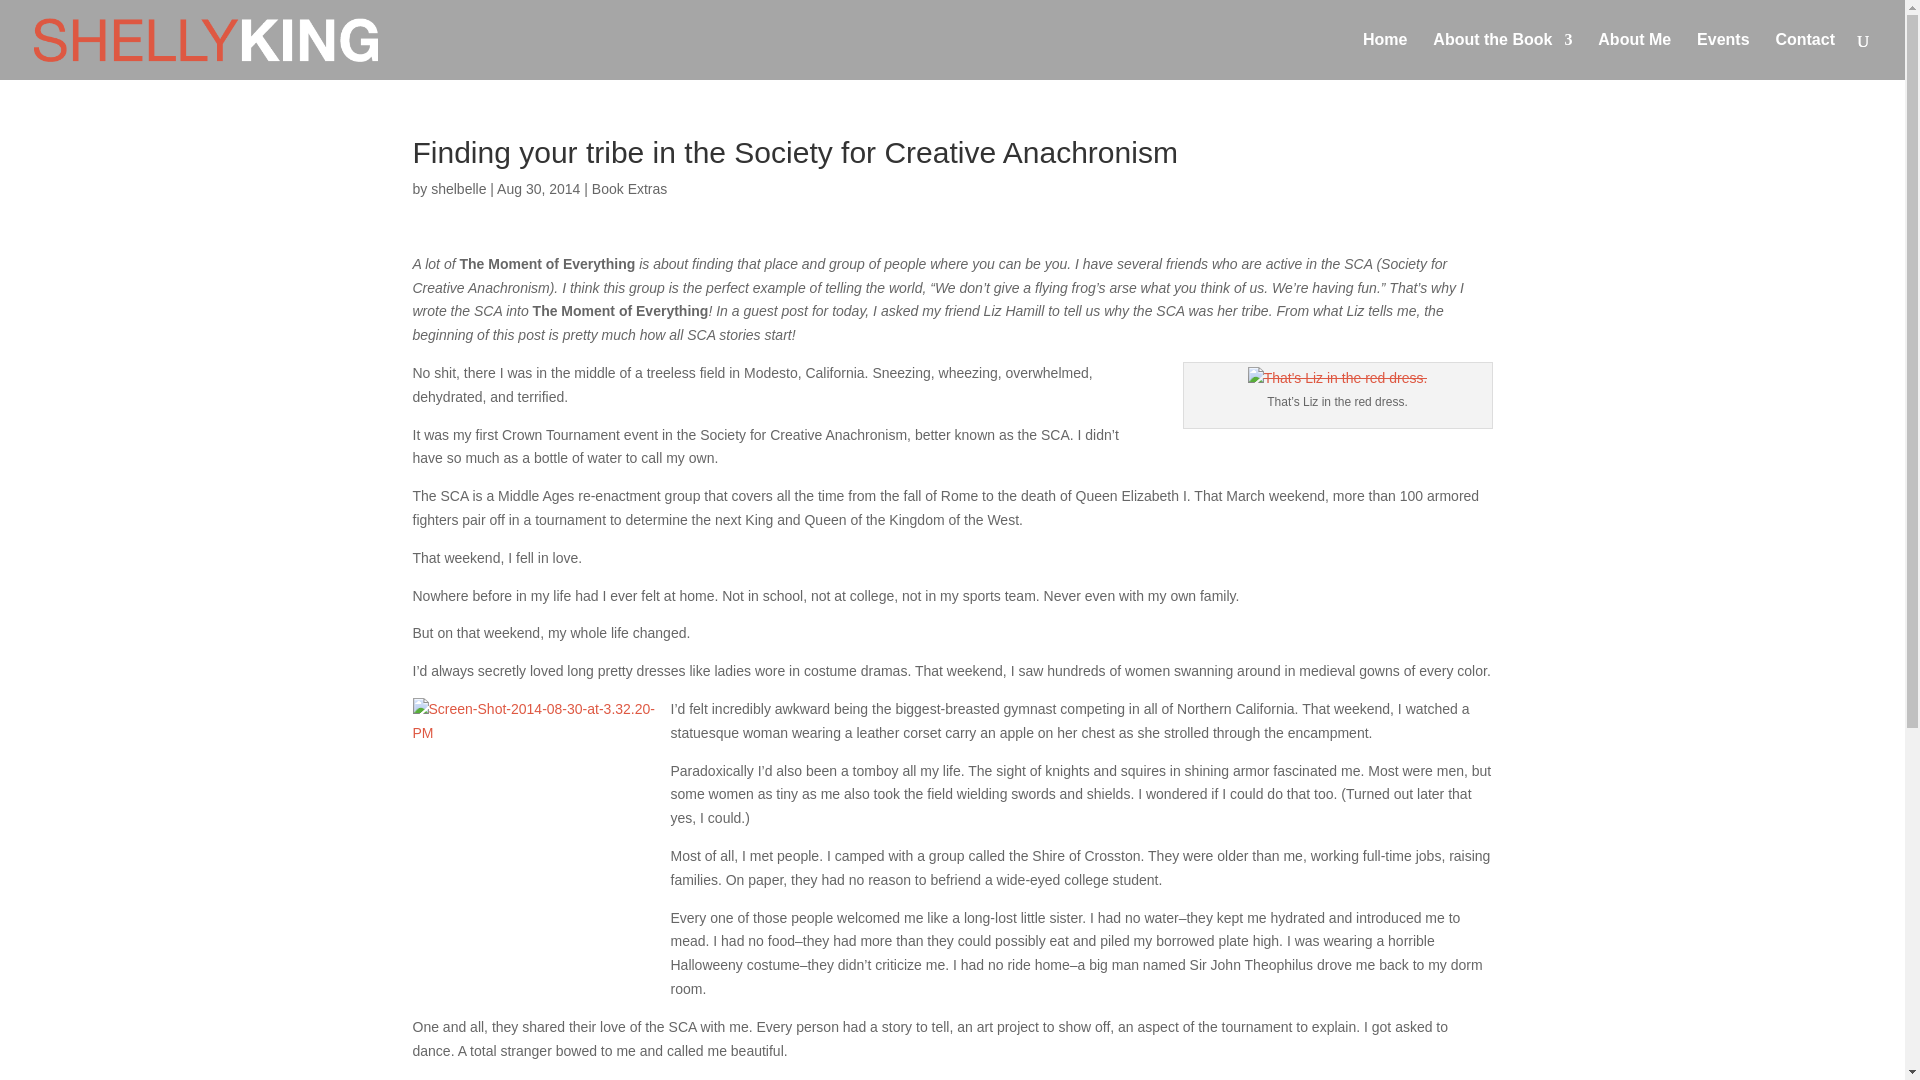  What do you see at coordinates (1502, 56) in the screenshot?
I see `About the Book` at bounding box center [1502, 56].